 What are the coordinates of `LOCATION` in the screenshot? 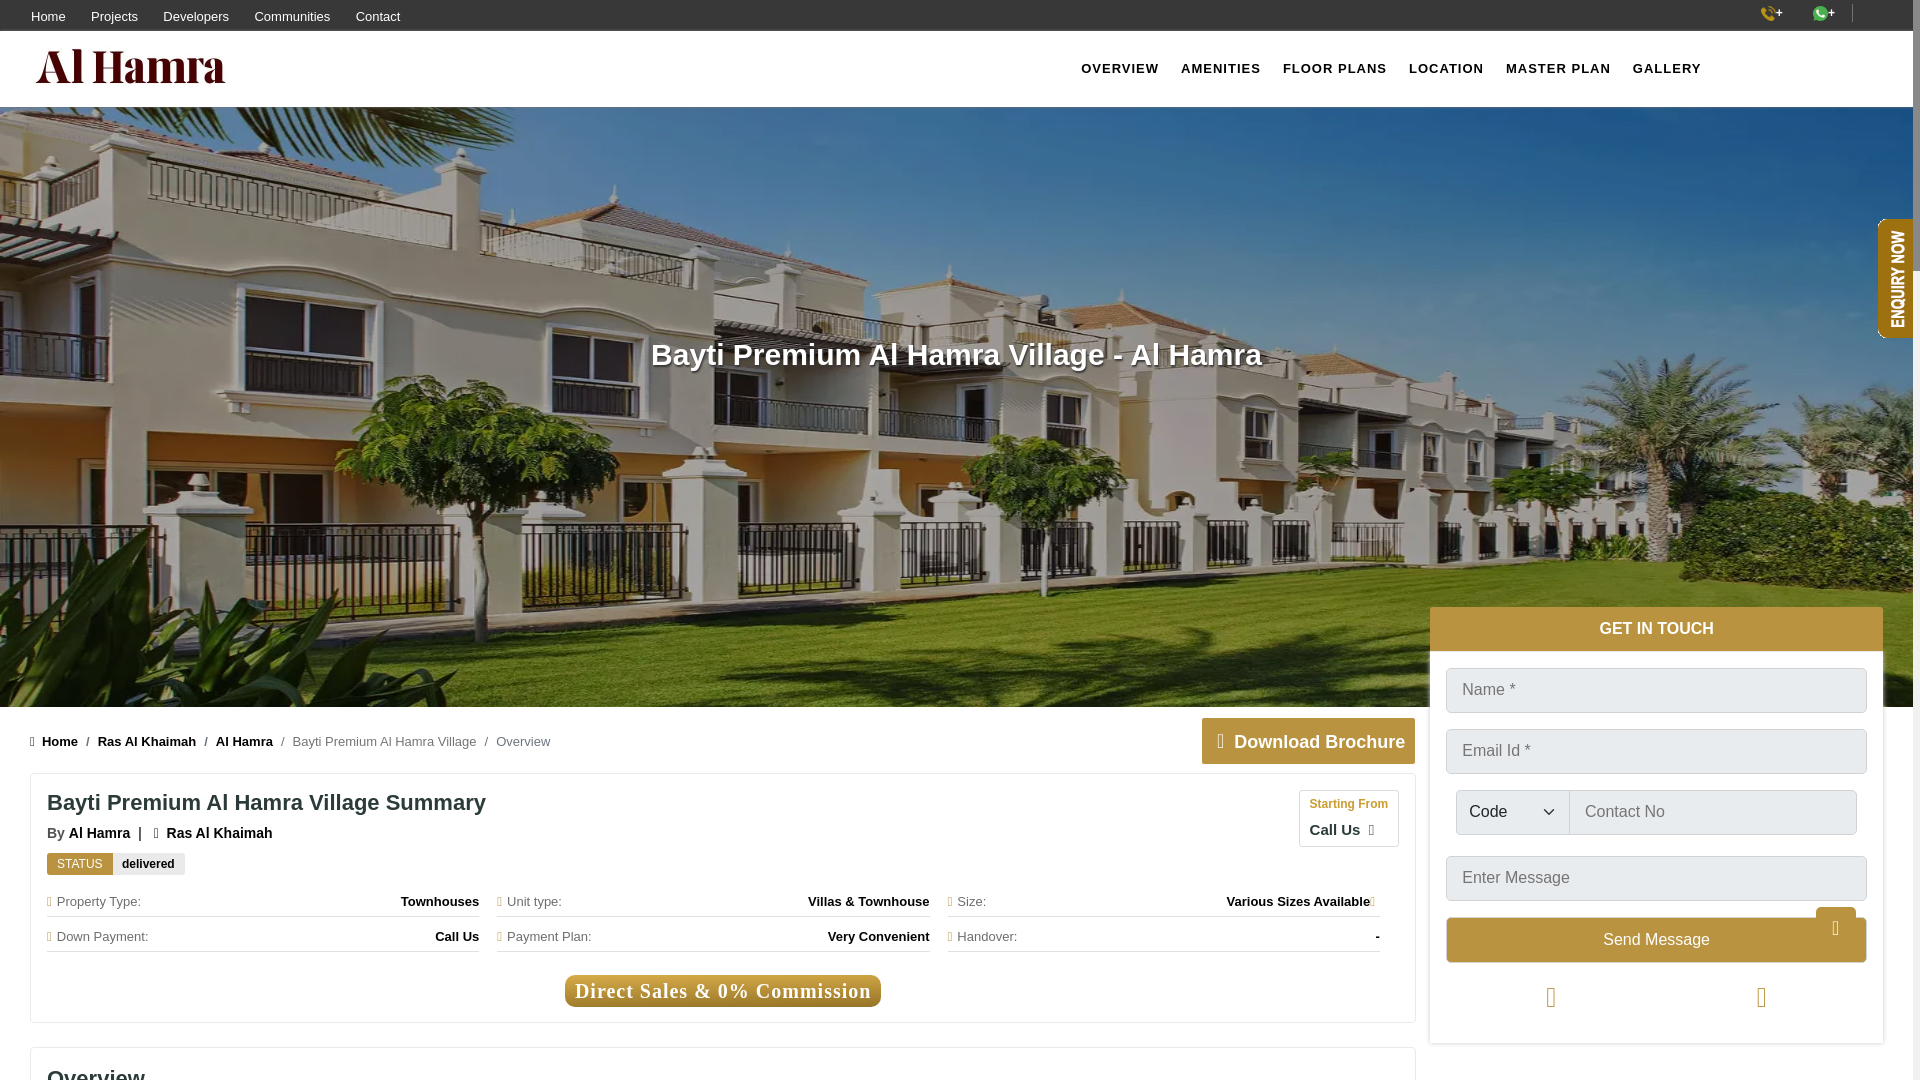 It's located at (1446, 68).